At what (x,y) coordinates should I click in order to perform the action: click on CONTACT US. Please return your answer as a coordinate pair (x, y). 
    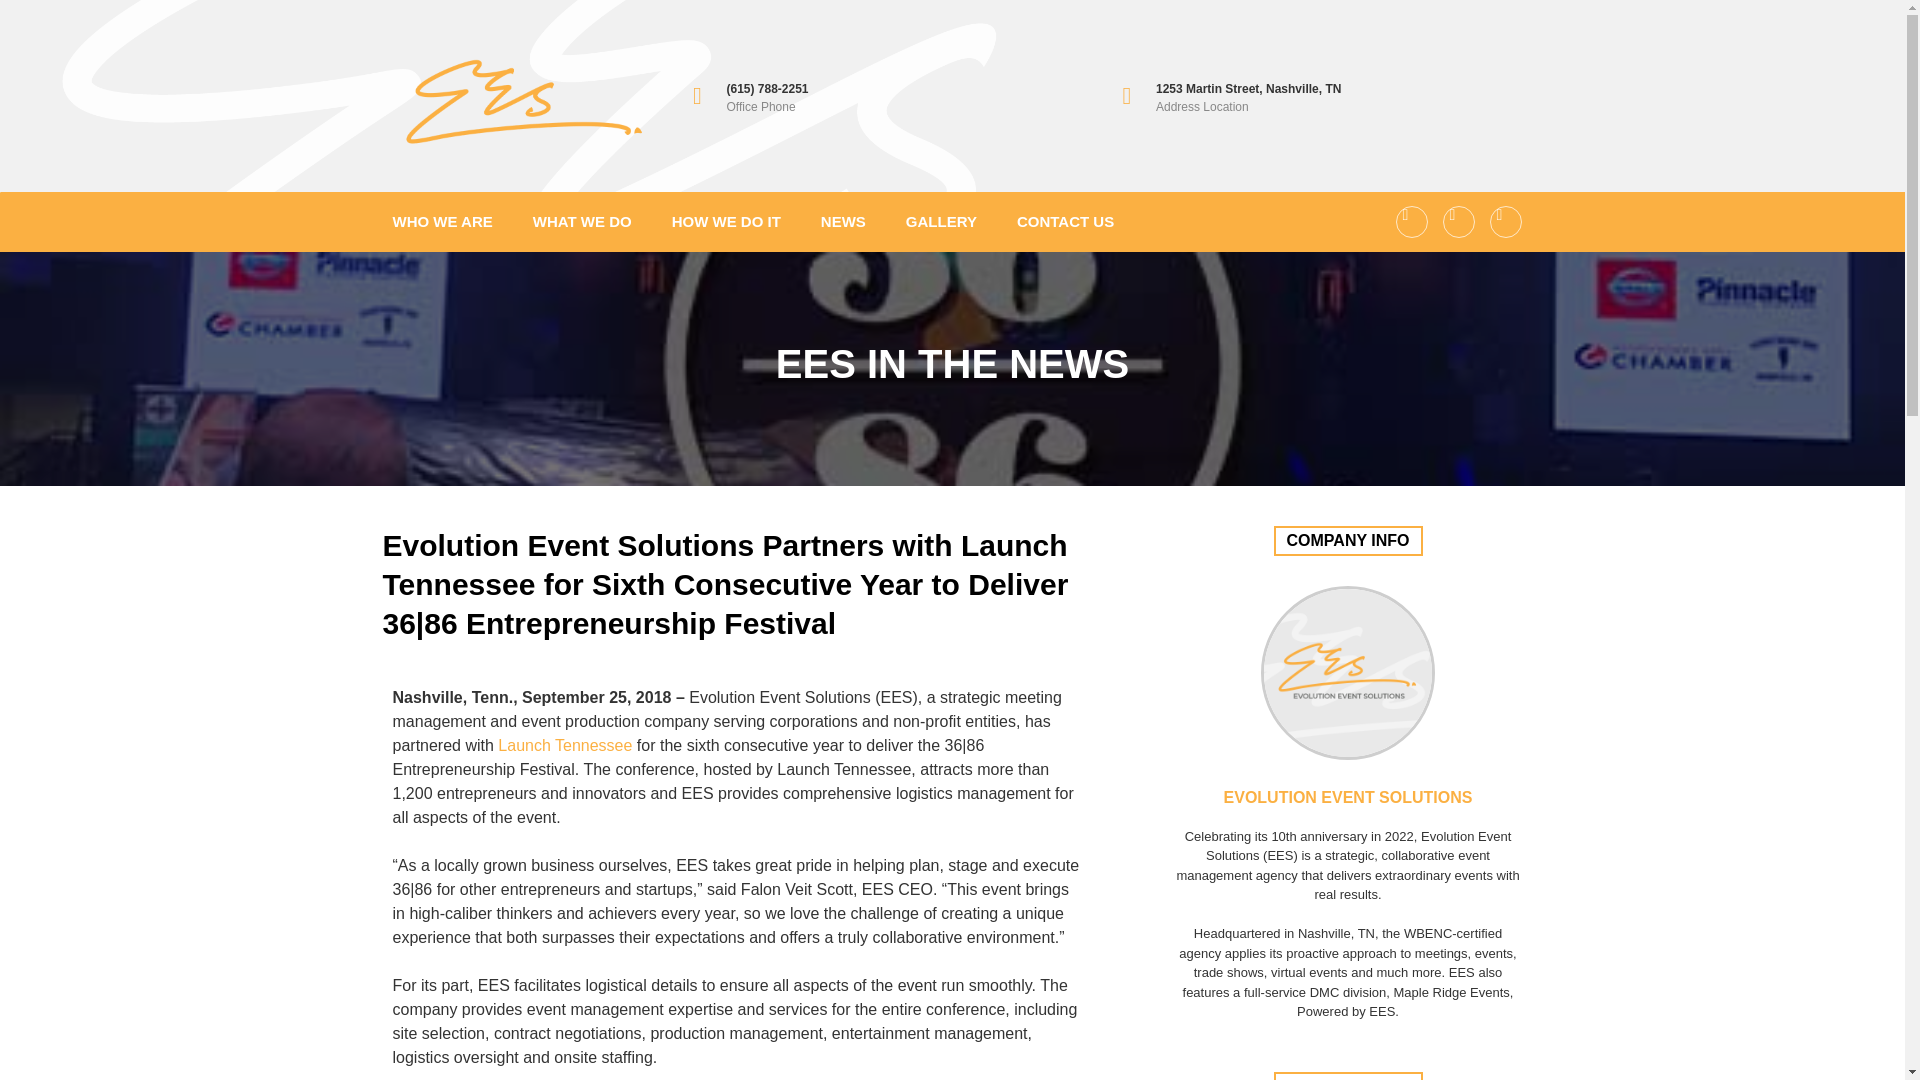
    Looking at the image, I should click on (1064, 222).